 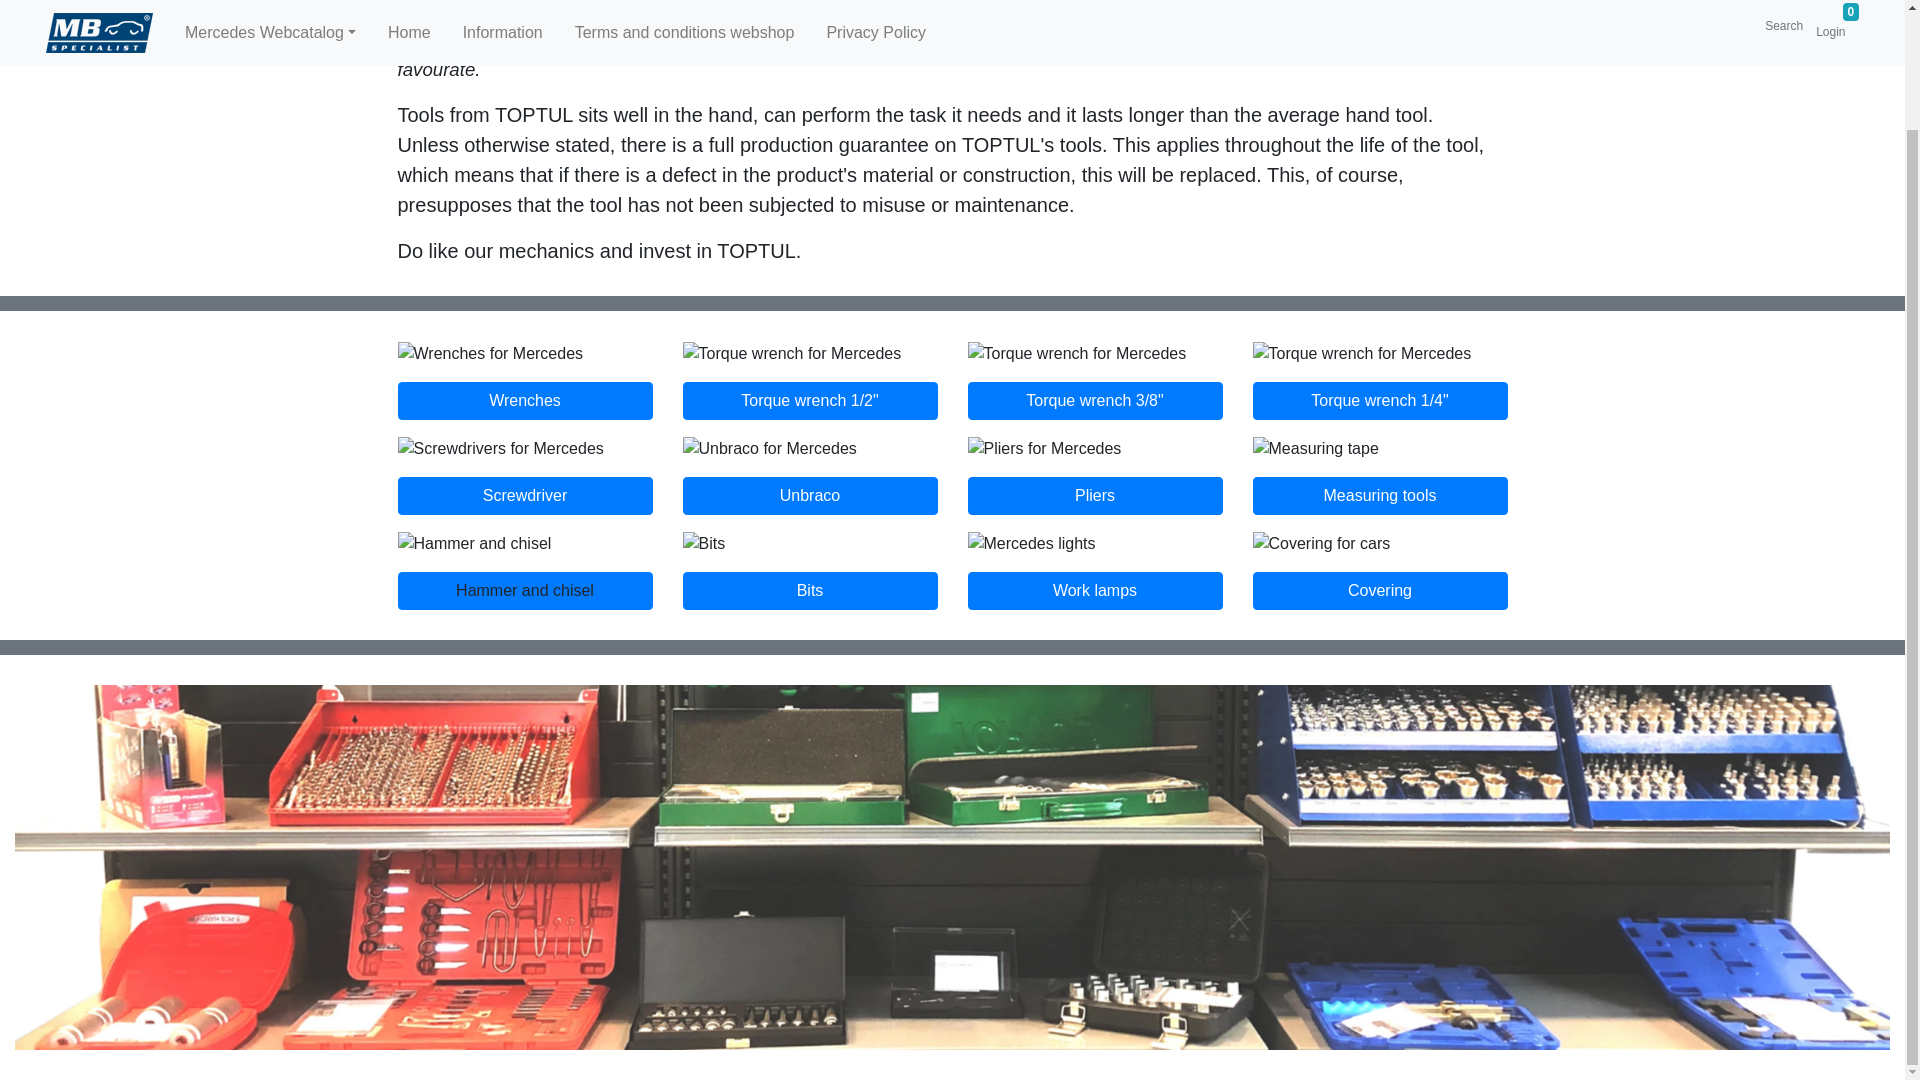 What do you see at coordinates (1379, 591) in the screenshot?
I see `Covering` at bounding box center [1379, 591].